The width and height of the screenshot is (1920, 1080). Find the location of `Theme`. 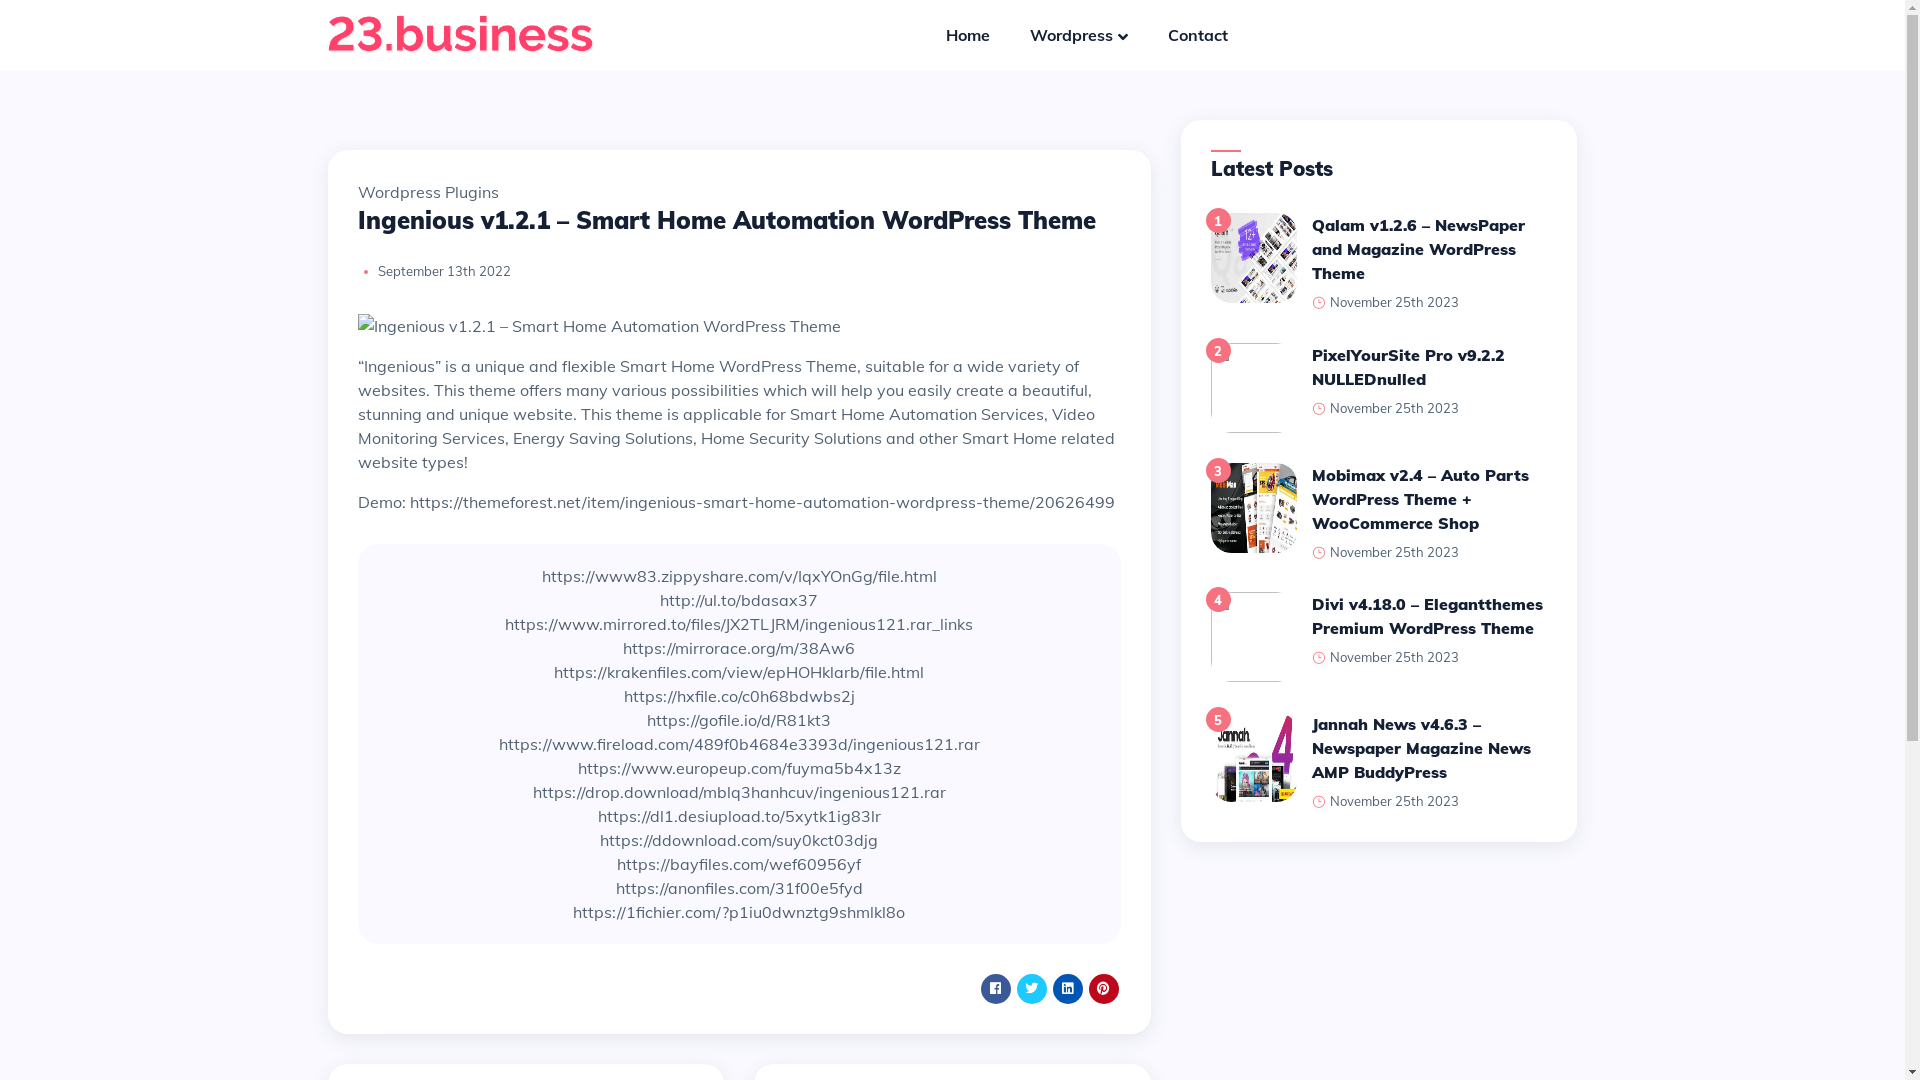

Theme is located at coordinates (832, 366).